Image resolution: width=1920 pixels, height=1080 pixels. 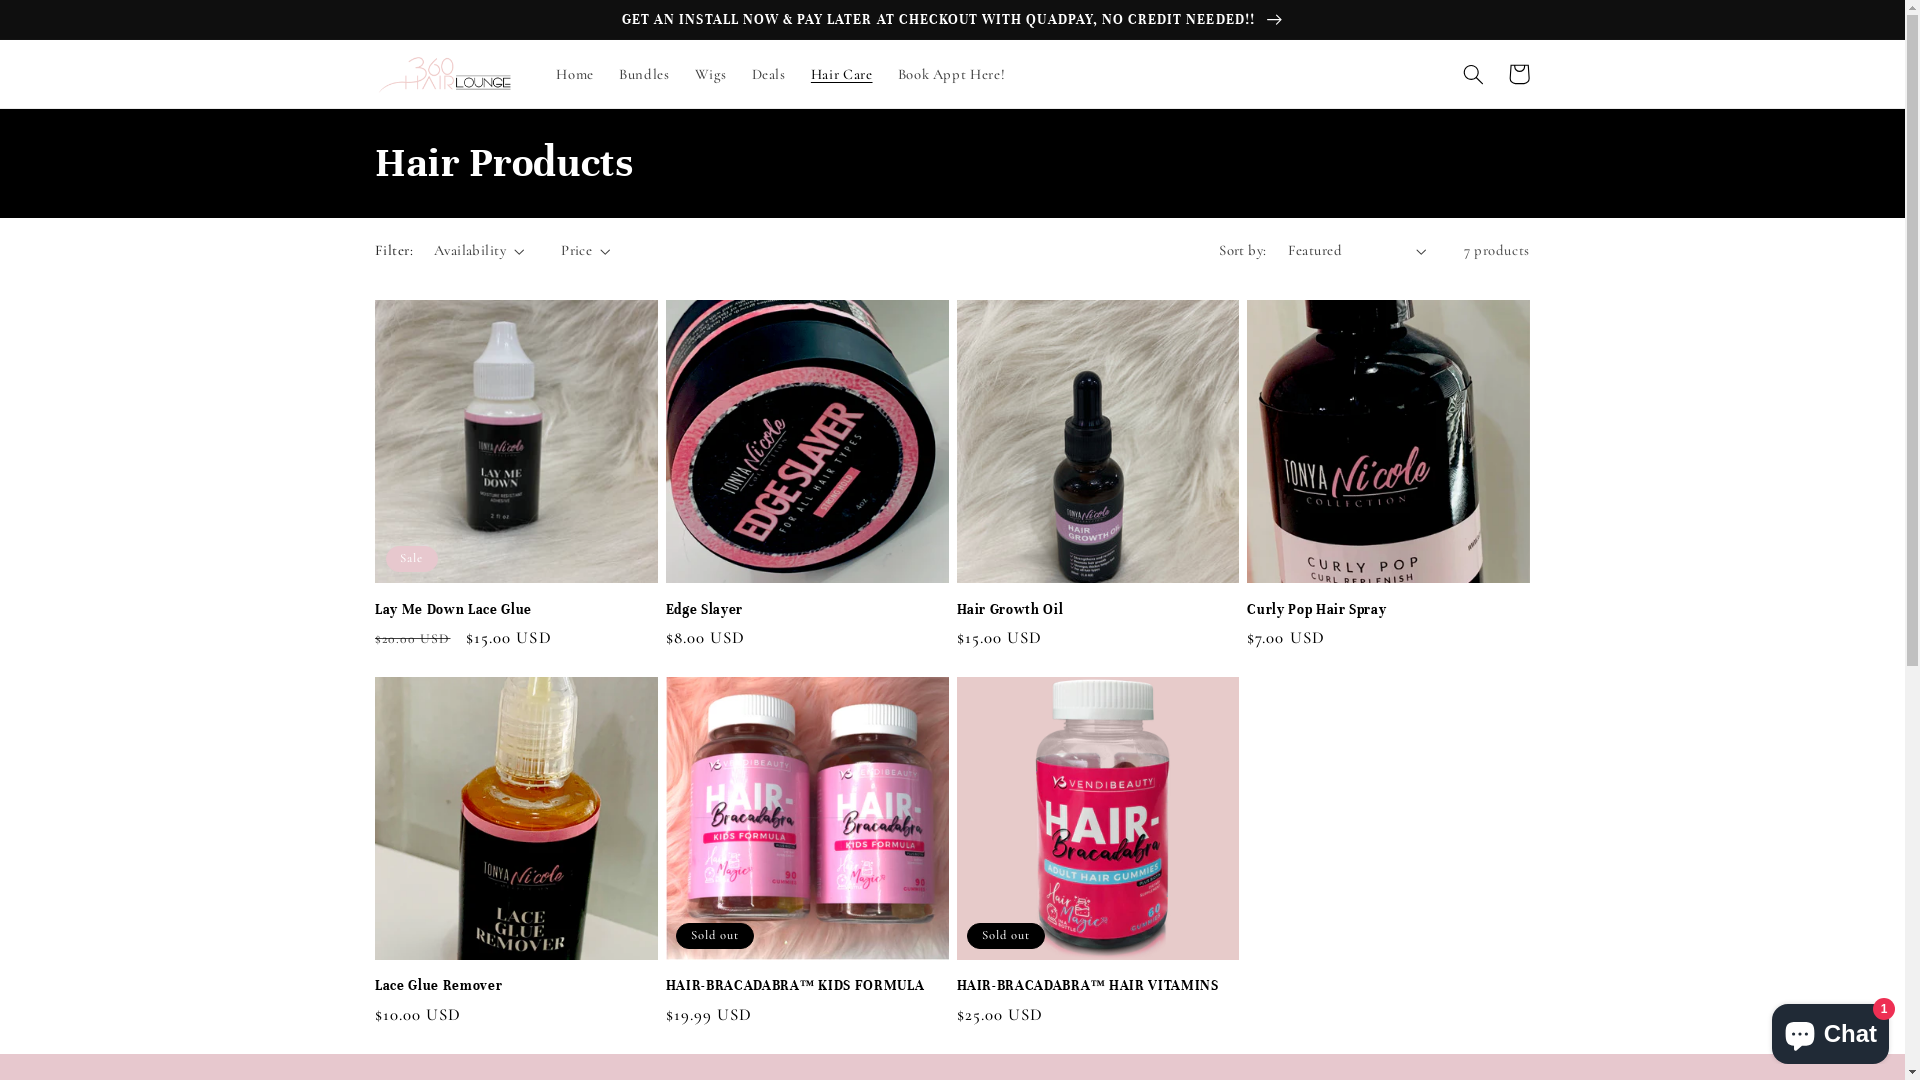 What do you see at coordinates (1098, 609) in the screenshot?
I see `Hair Growth Oil` at bounding box center [1098, 609].